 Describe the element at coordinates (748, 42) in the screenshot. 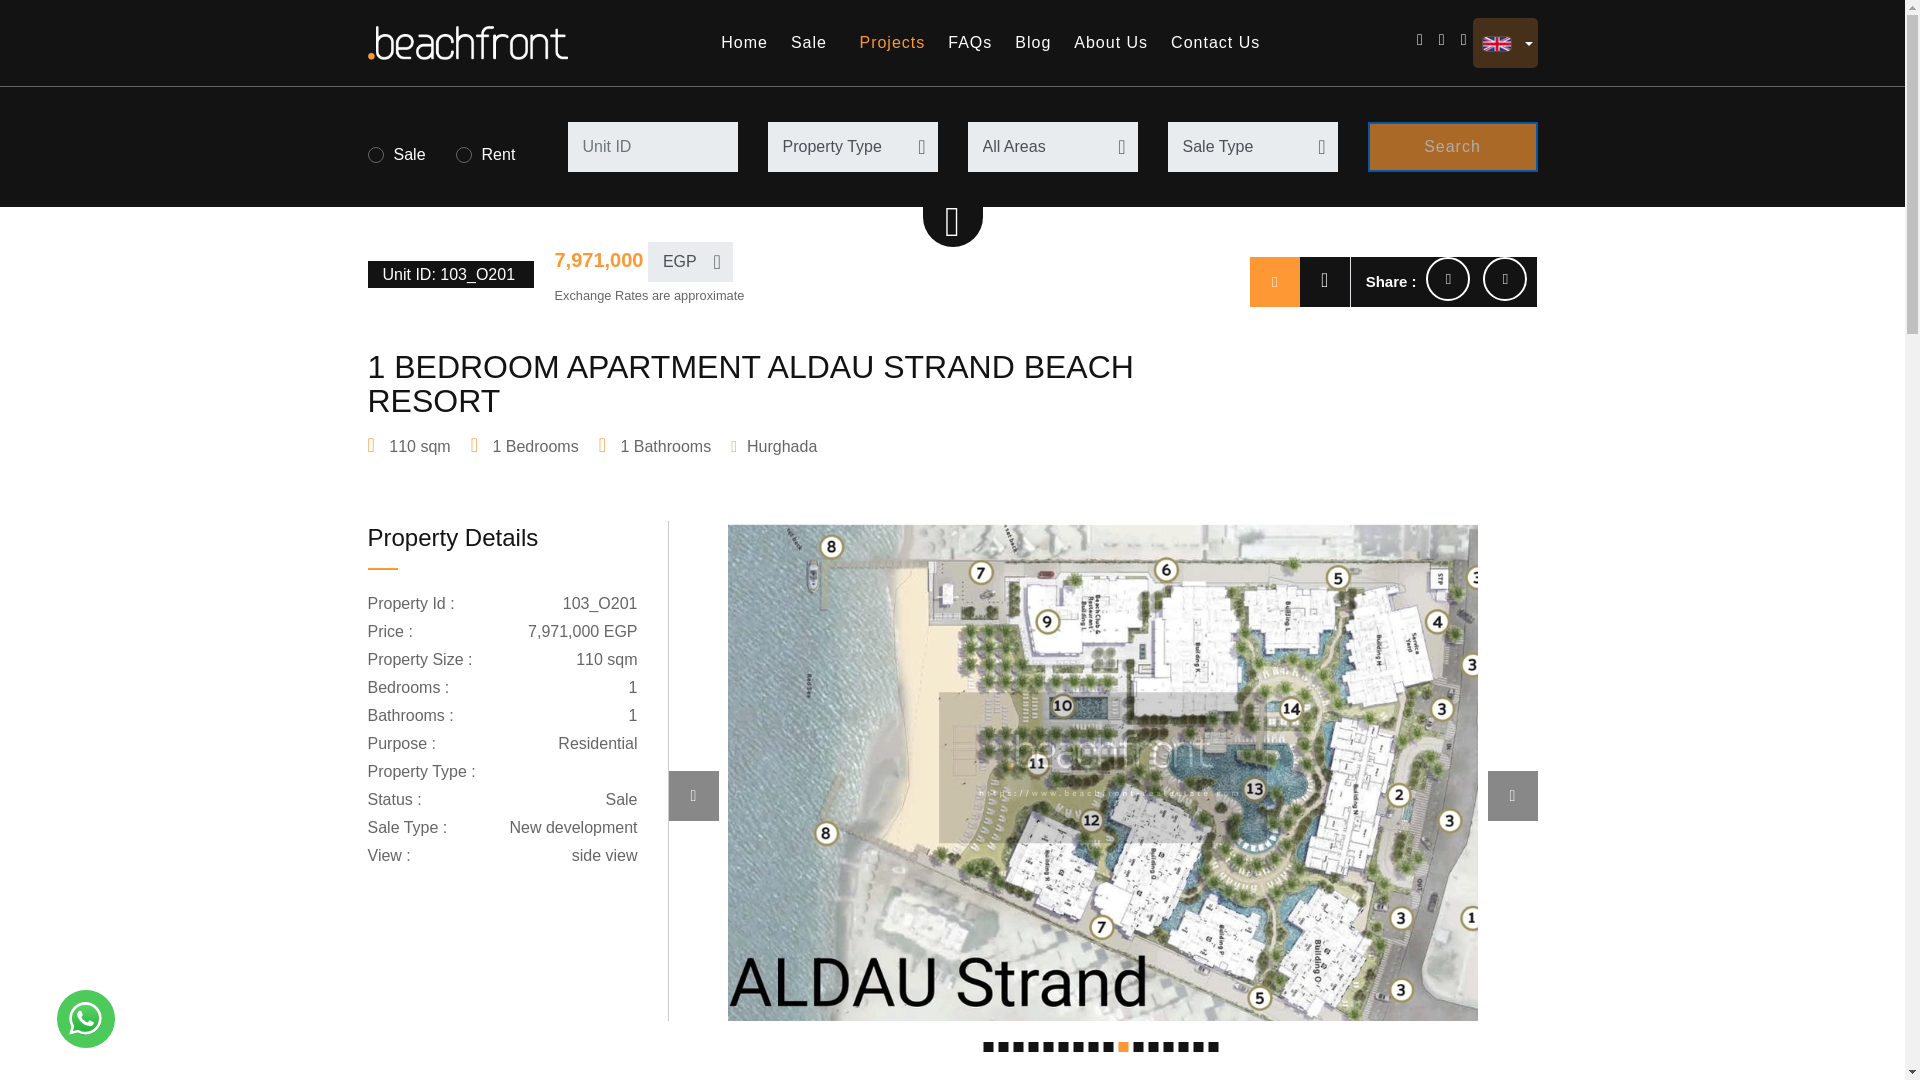

I see `Home` at that location.